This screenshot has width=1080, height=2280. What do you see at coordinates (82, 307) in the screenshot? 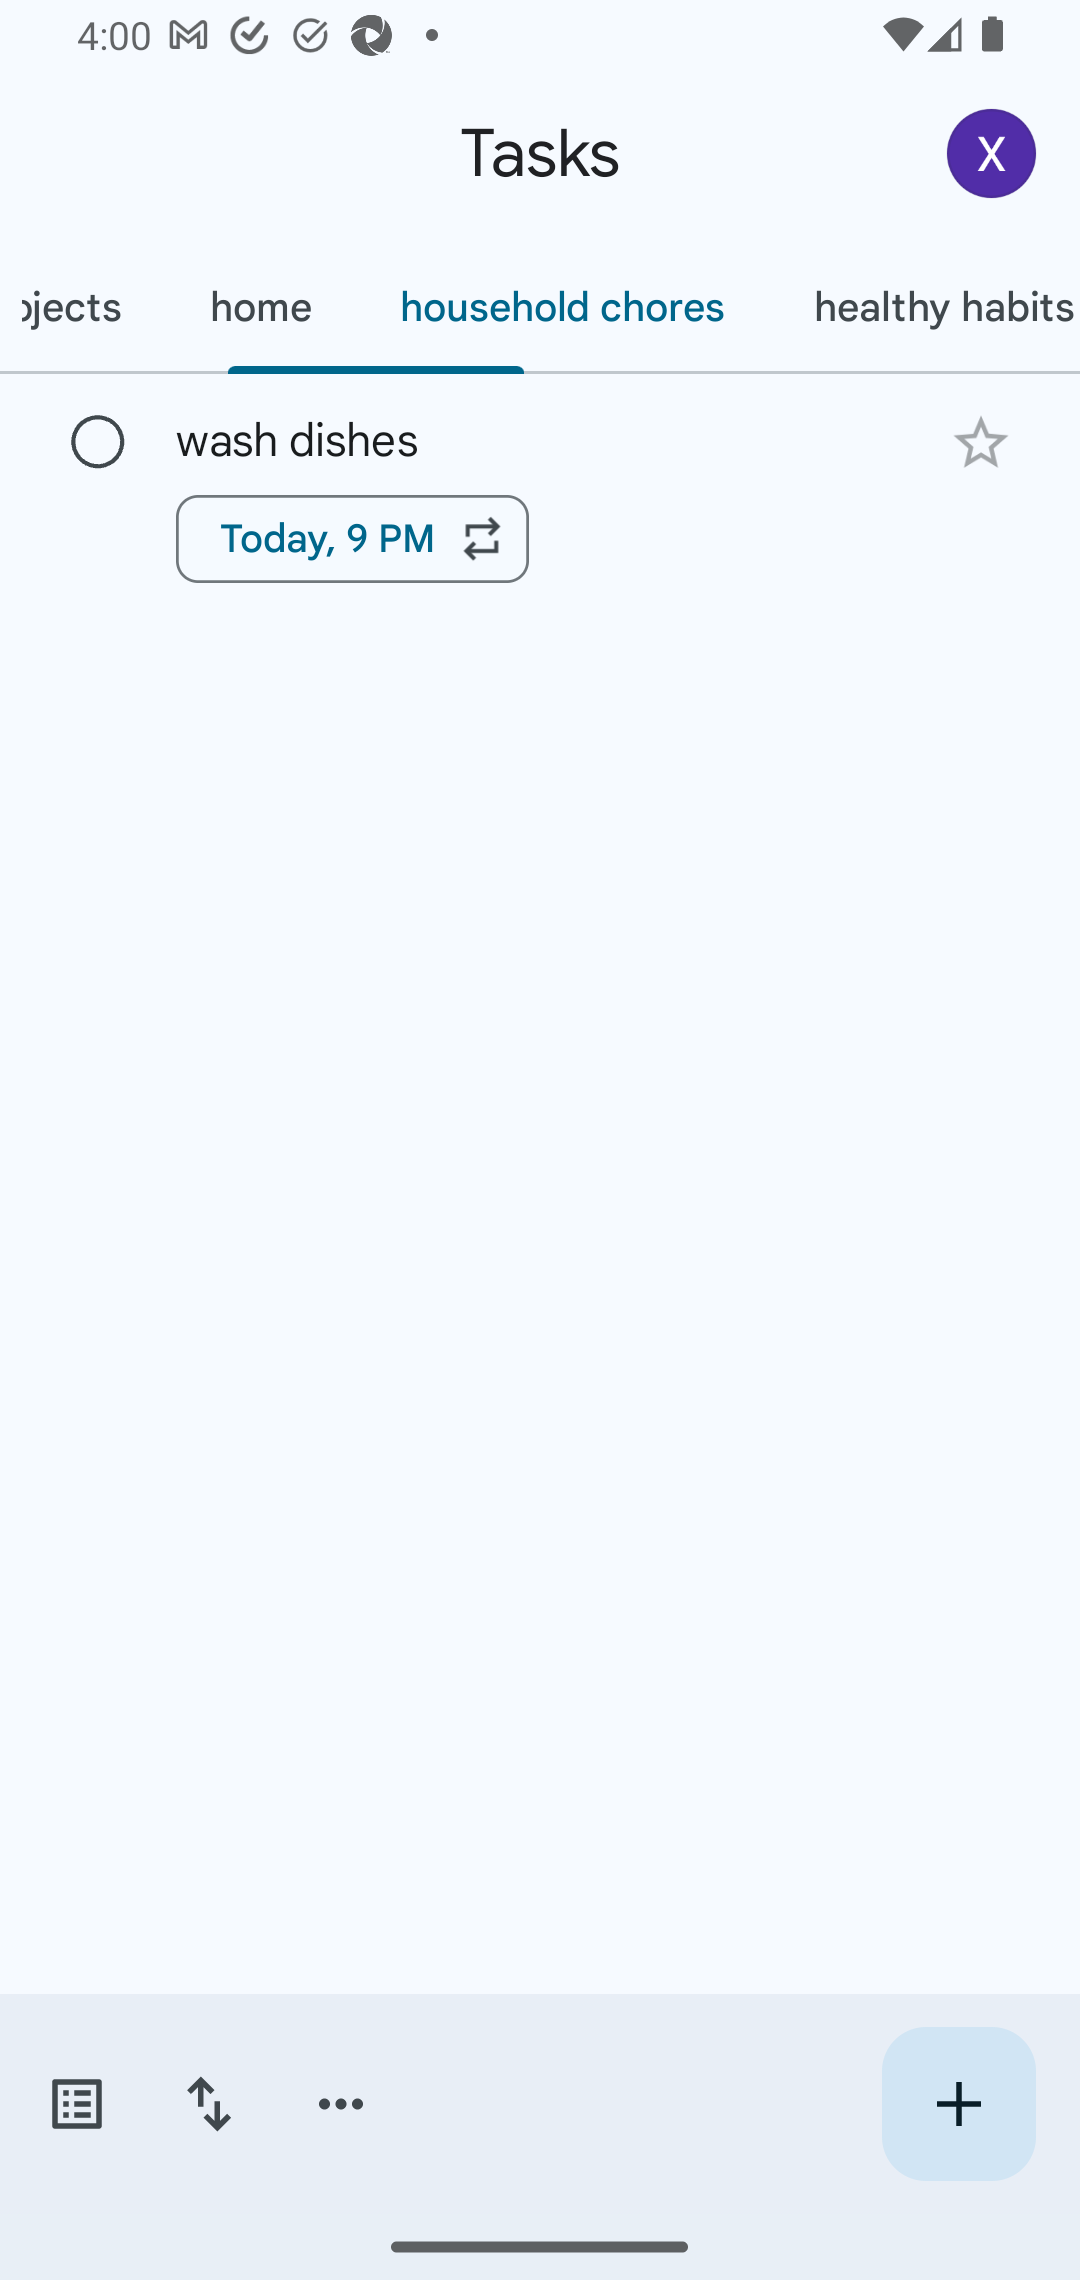
I see `projects` at bounding box center [82, 307].